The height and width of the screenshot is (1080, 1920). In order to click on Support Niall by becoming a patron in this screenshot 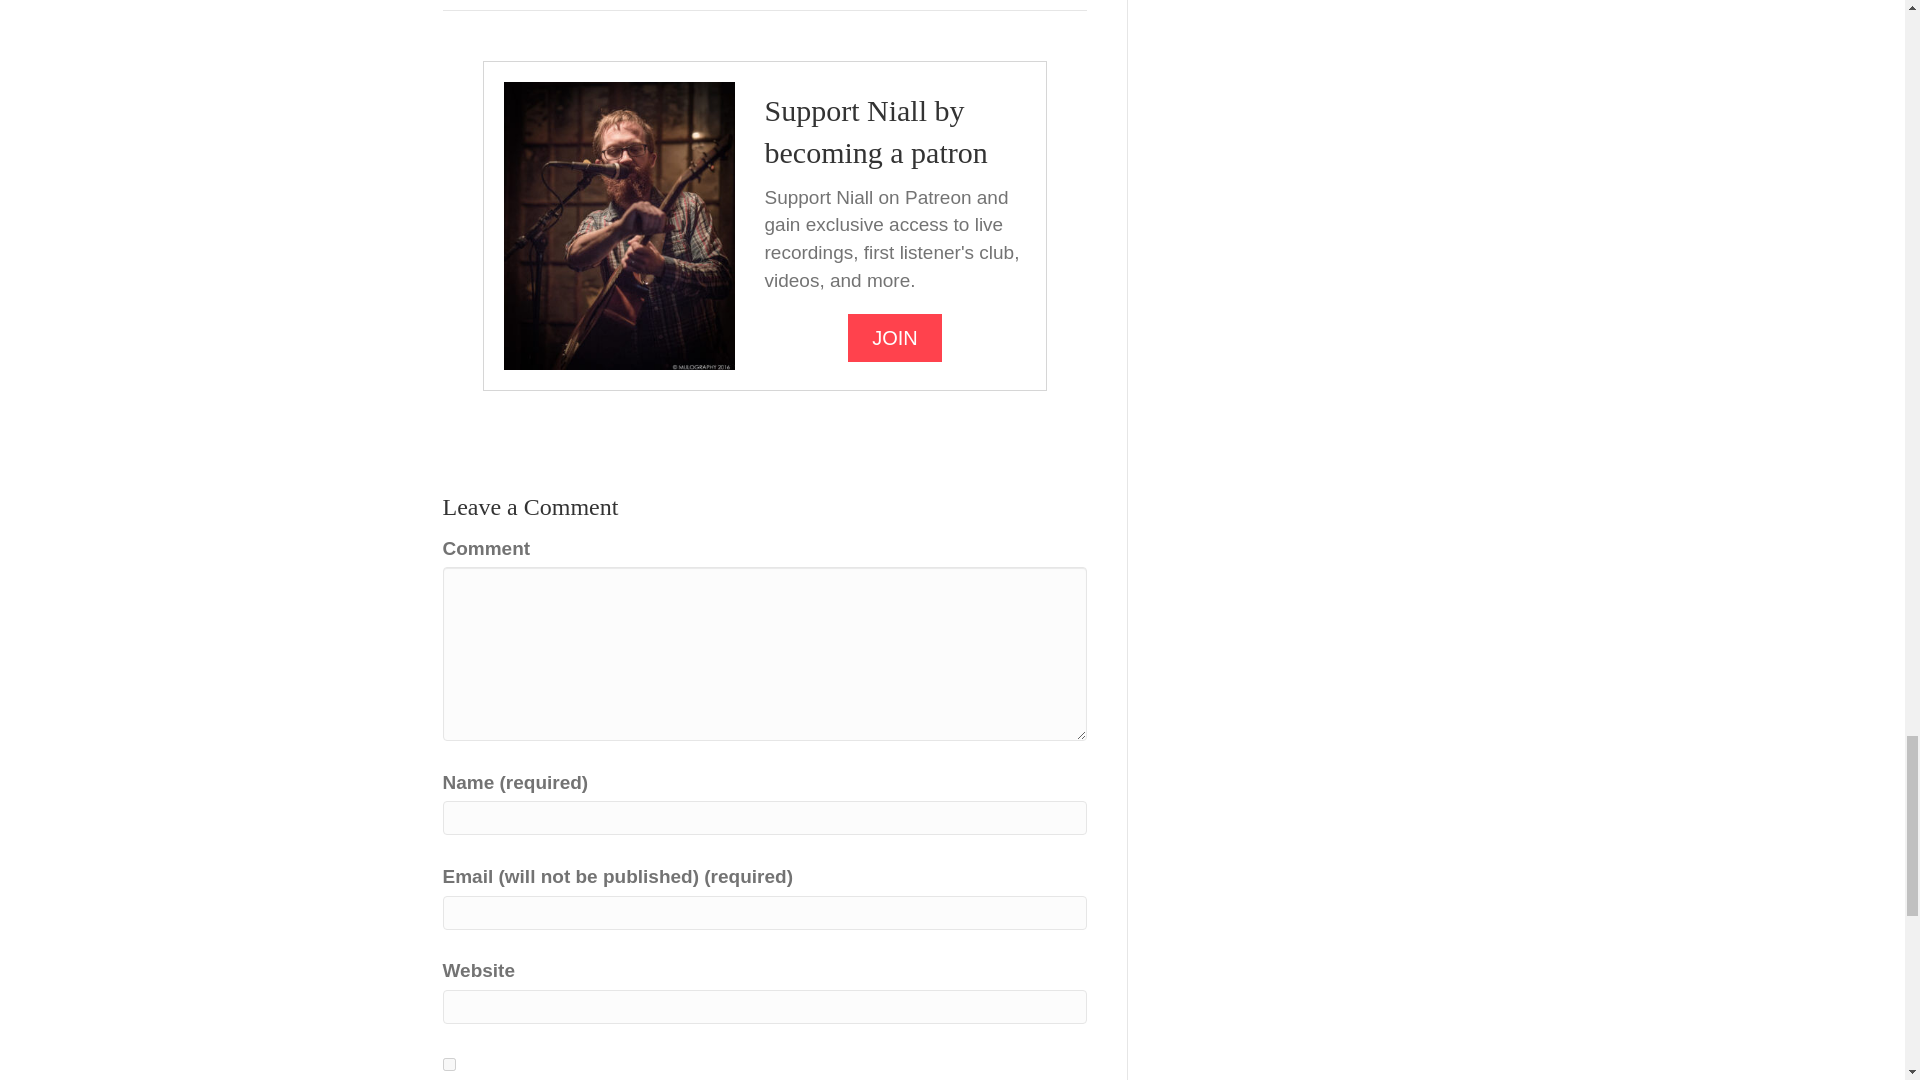, I will do `click(875, 130)`.